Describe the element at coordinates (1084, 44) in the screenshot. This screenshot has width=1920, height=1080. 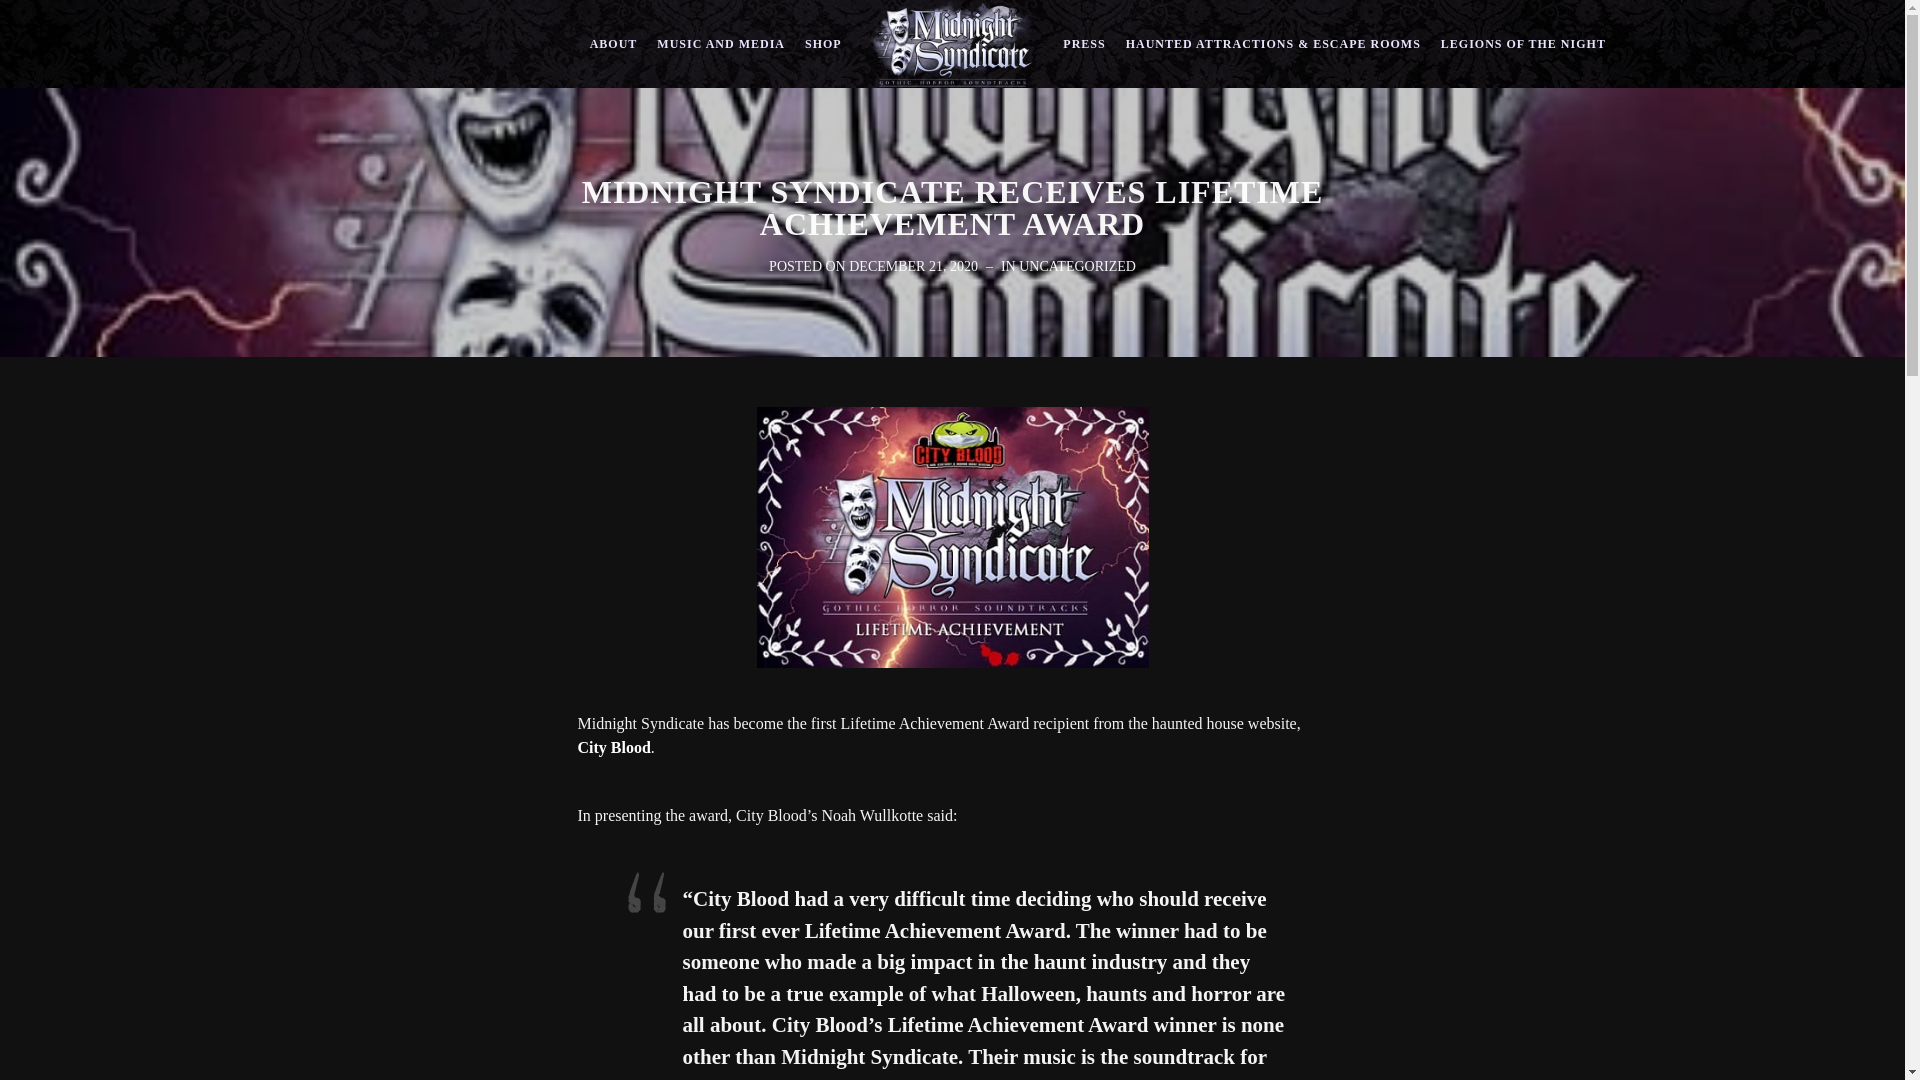
I see `PRESS` at that location.